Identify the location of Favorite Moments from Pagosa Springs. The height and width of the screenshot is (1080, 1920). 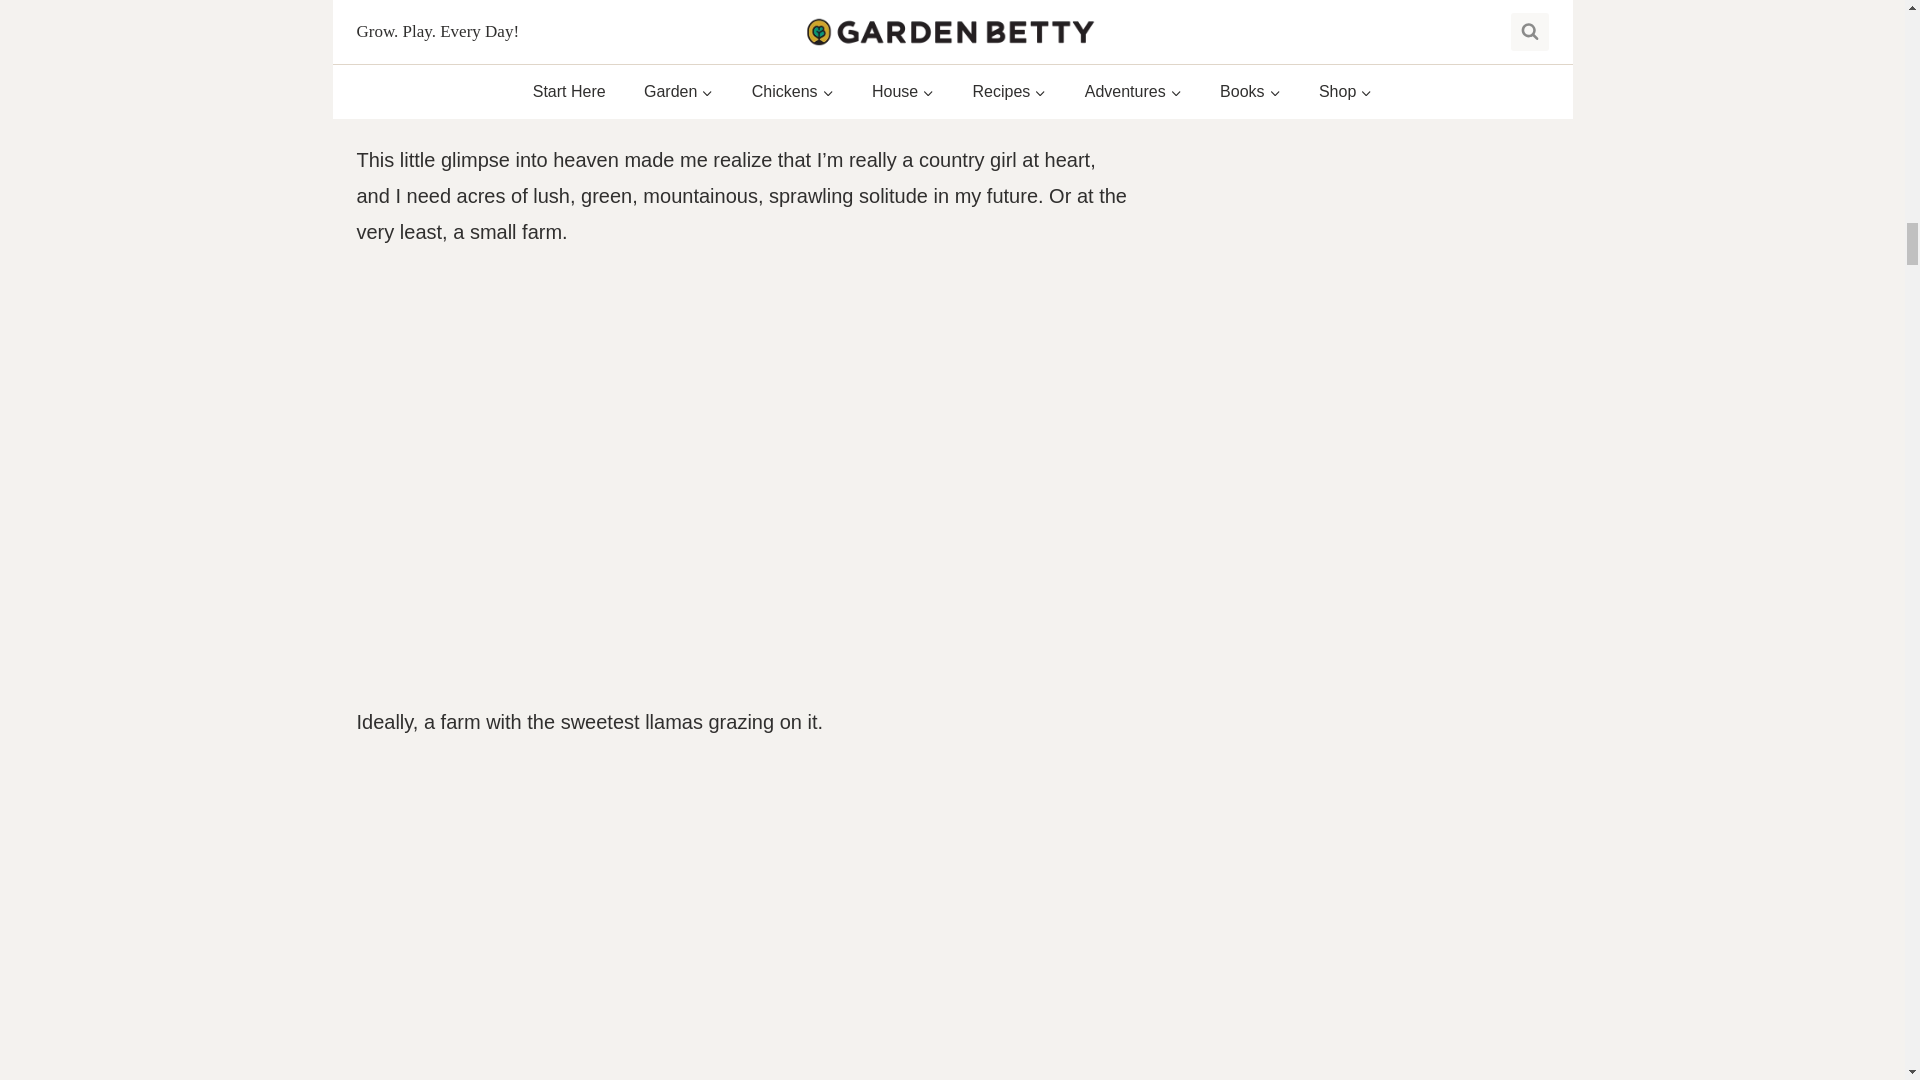
(742, 55).